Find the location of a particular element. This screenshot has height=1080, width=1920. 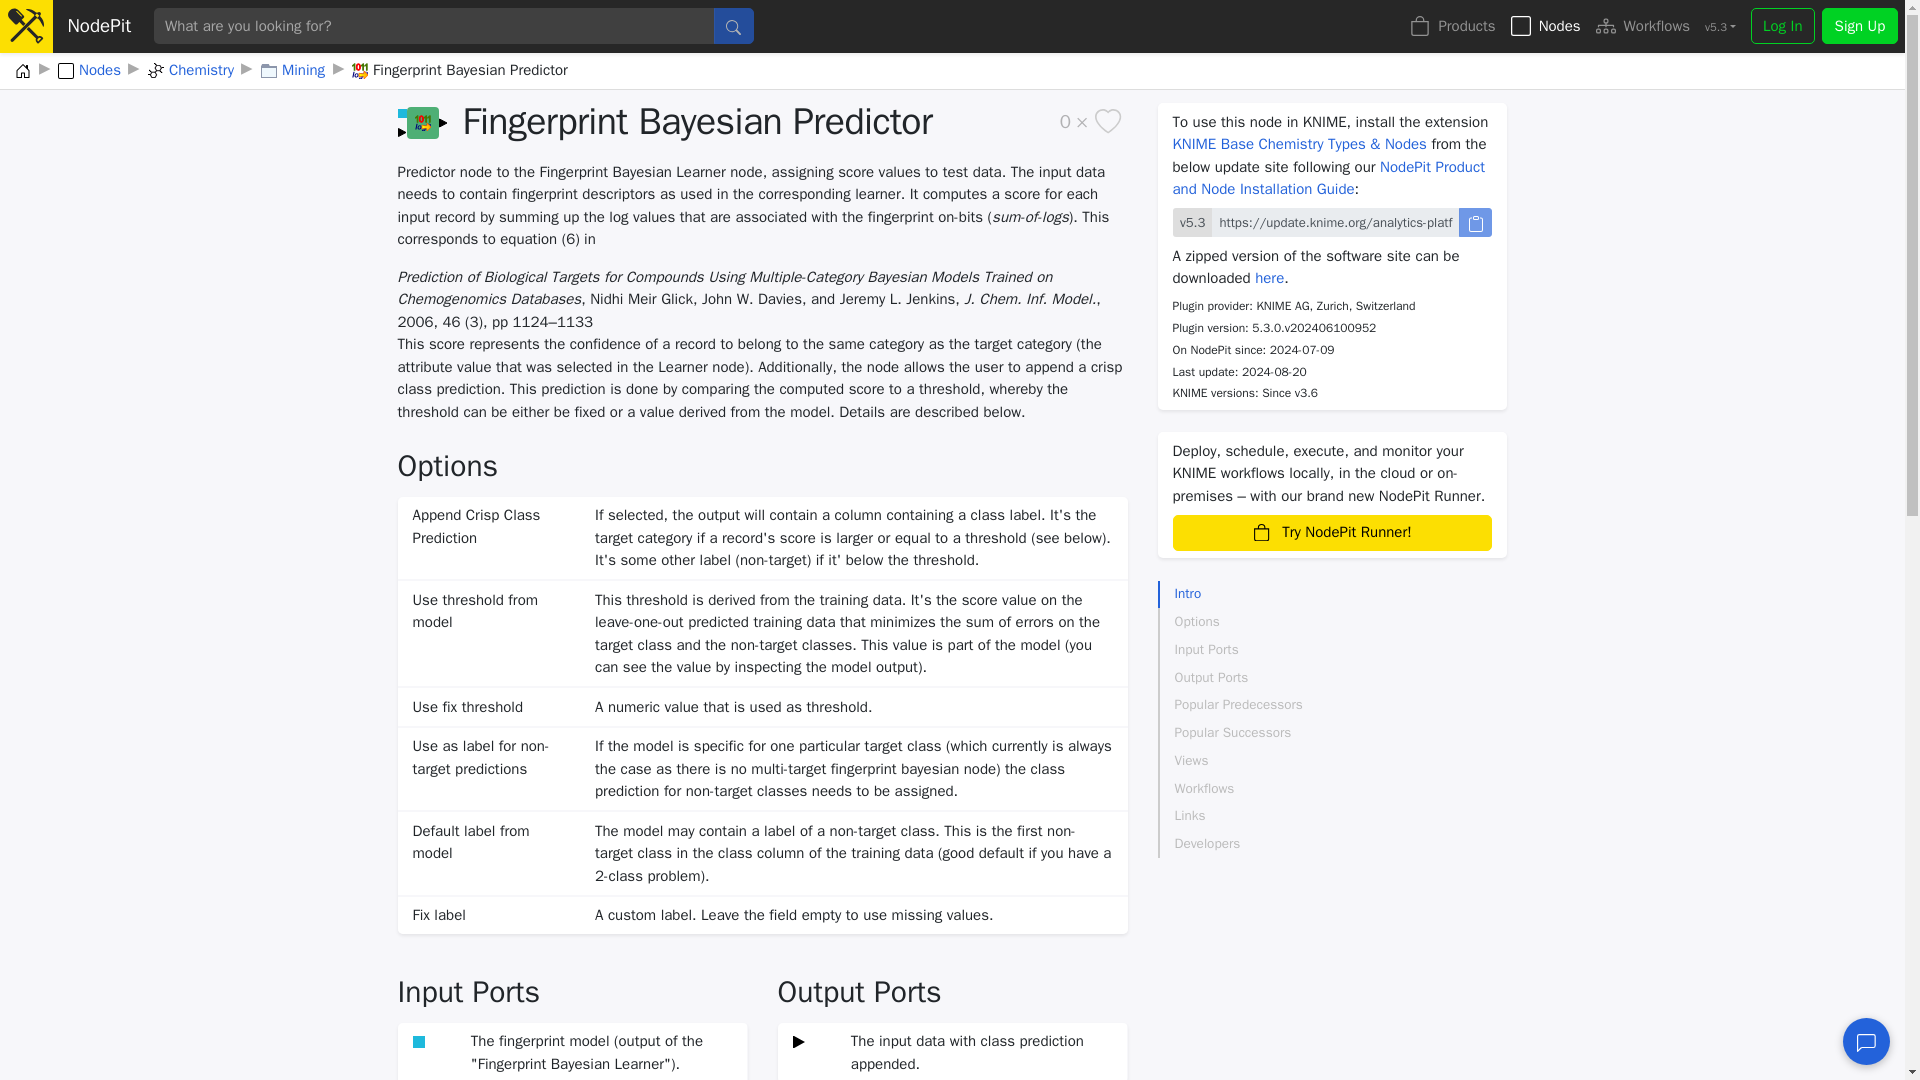

Chemistry is located at coordinates (190, 72).